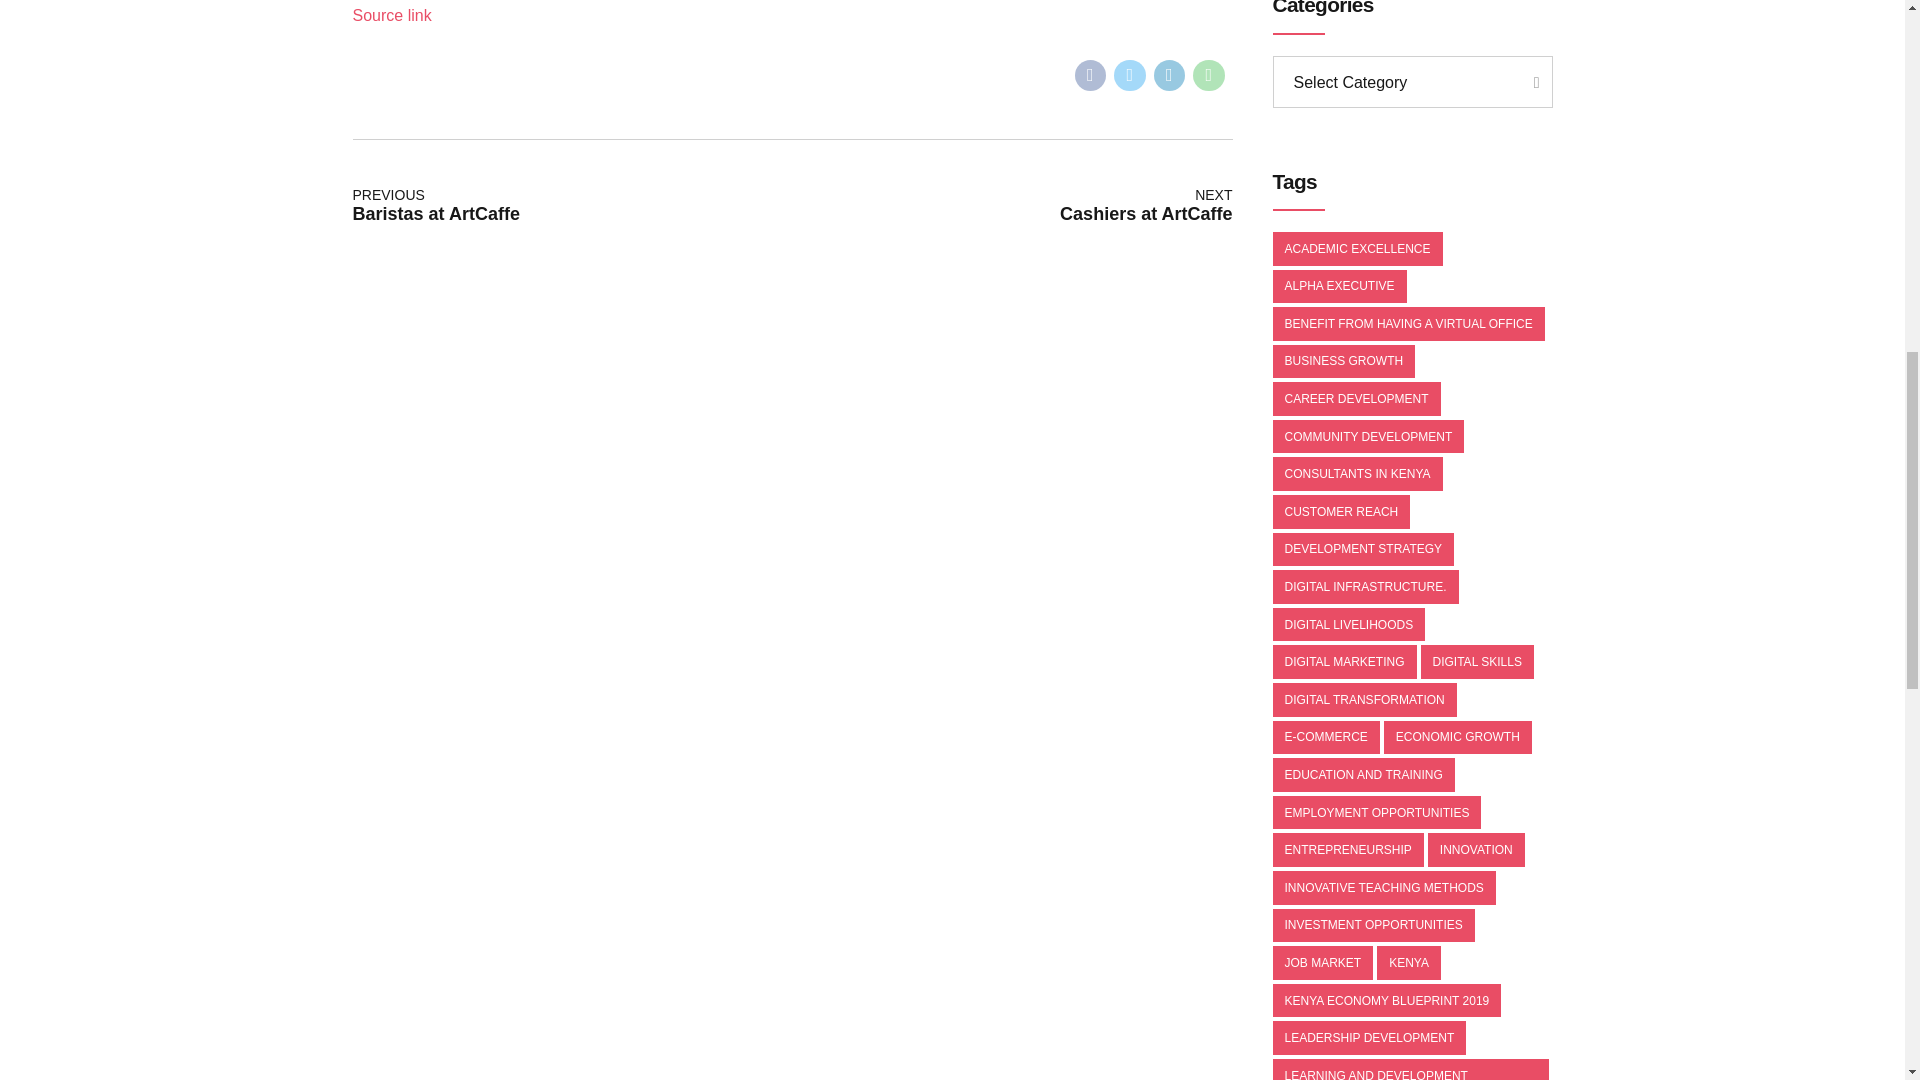  I want to click on BENEFIT FROM HAVING A VIRTUAL OFFICE, so click(1407, 324).